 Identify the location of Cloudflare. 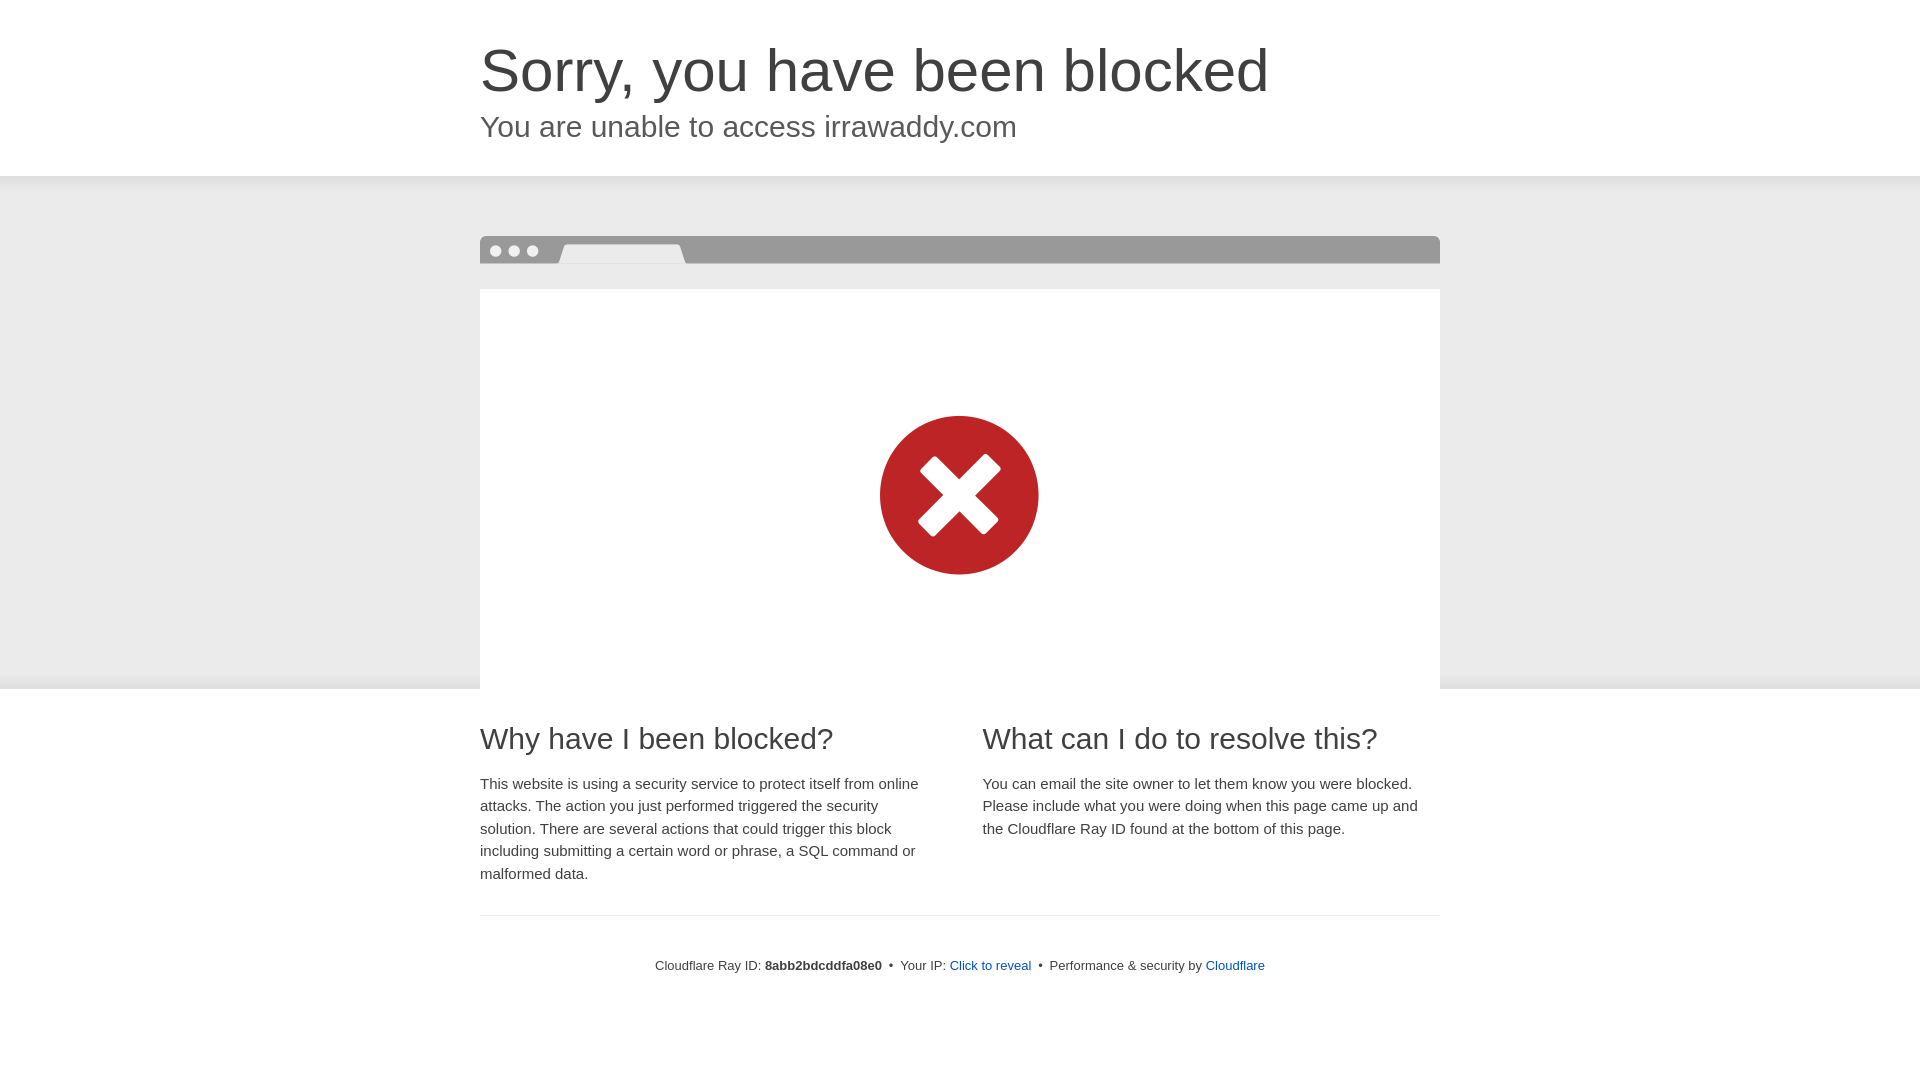
(1235, 965).